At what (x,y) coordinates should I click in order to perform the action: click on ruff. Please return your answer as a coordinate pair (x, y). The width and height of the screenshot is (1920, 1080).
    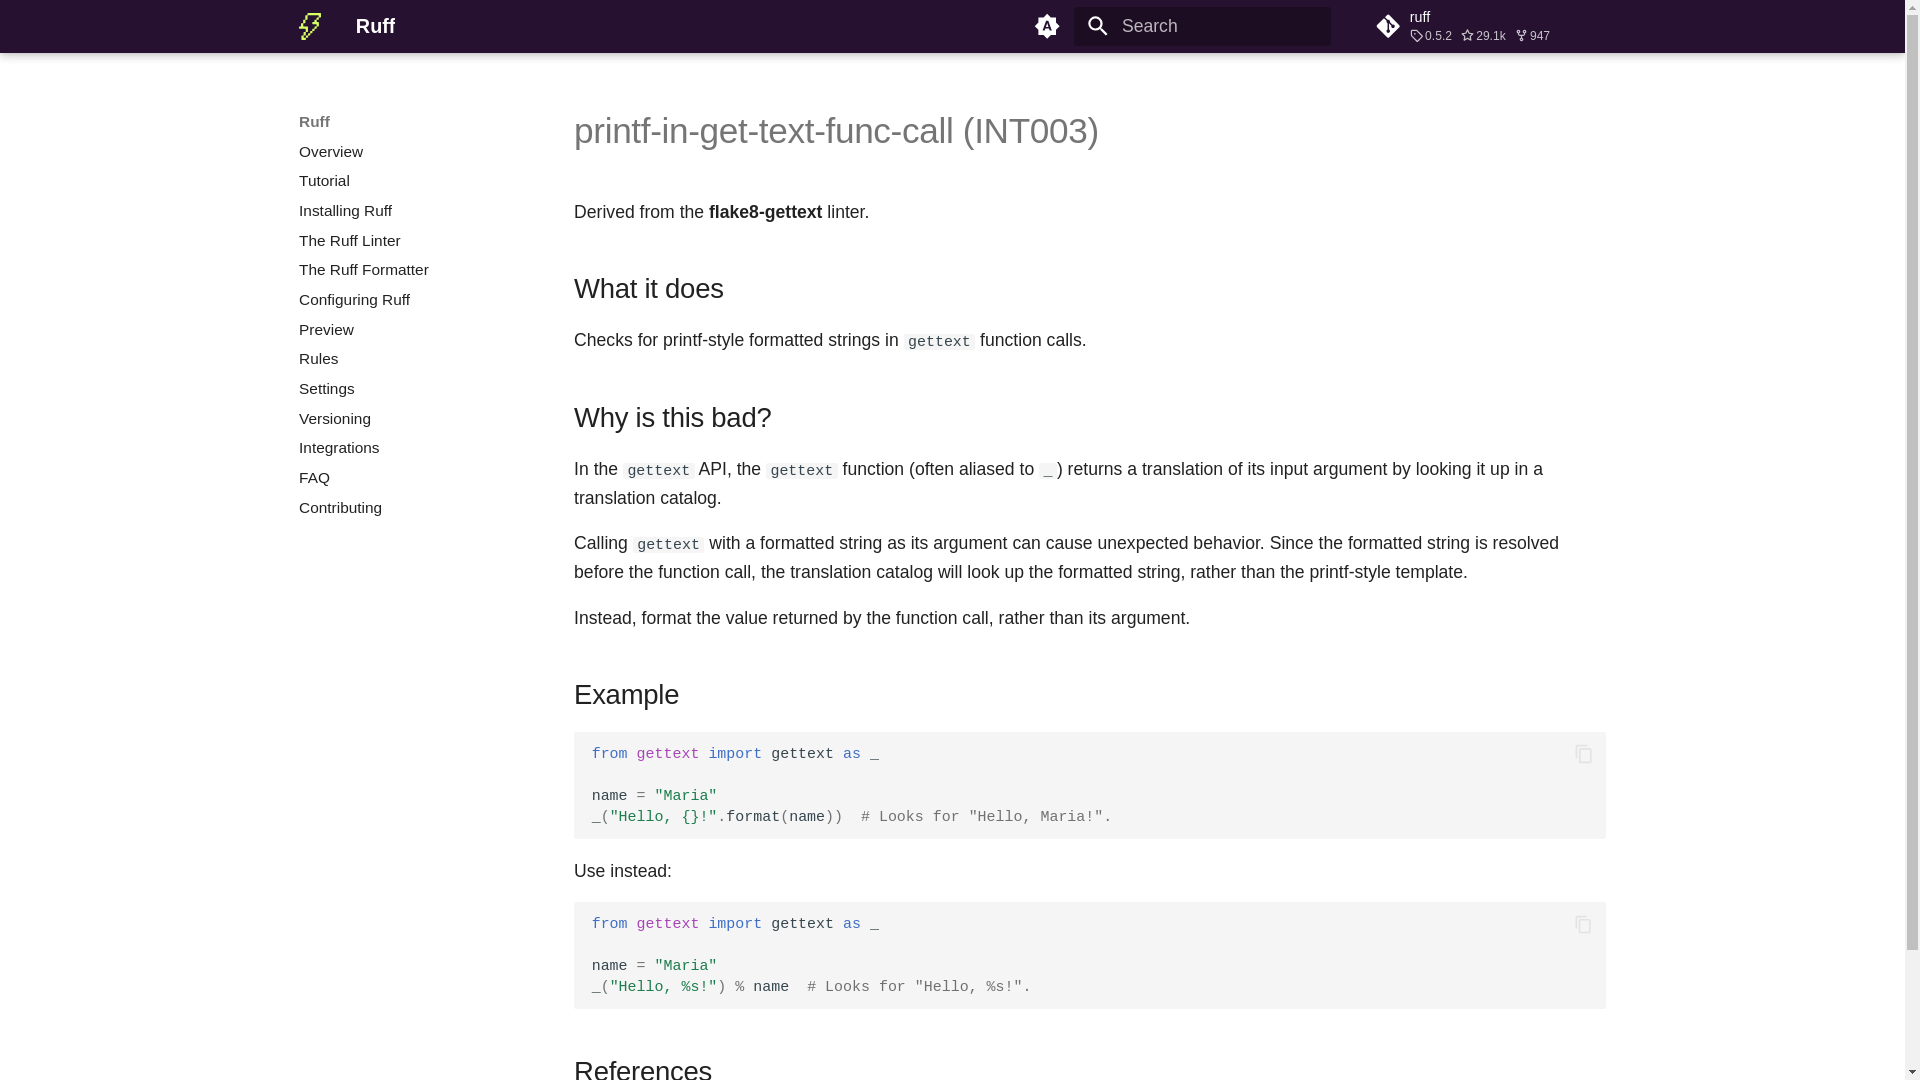
    Looking at the image, I should click on (1490, 26).